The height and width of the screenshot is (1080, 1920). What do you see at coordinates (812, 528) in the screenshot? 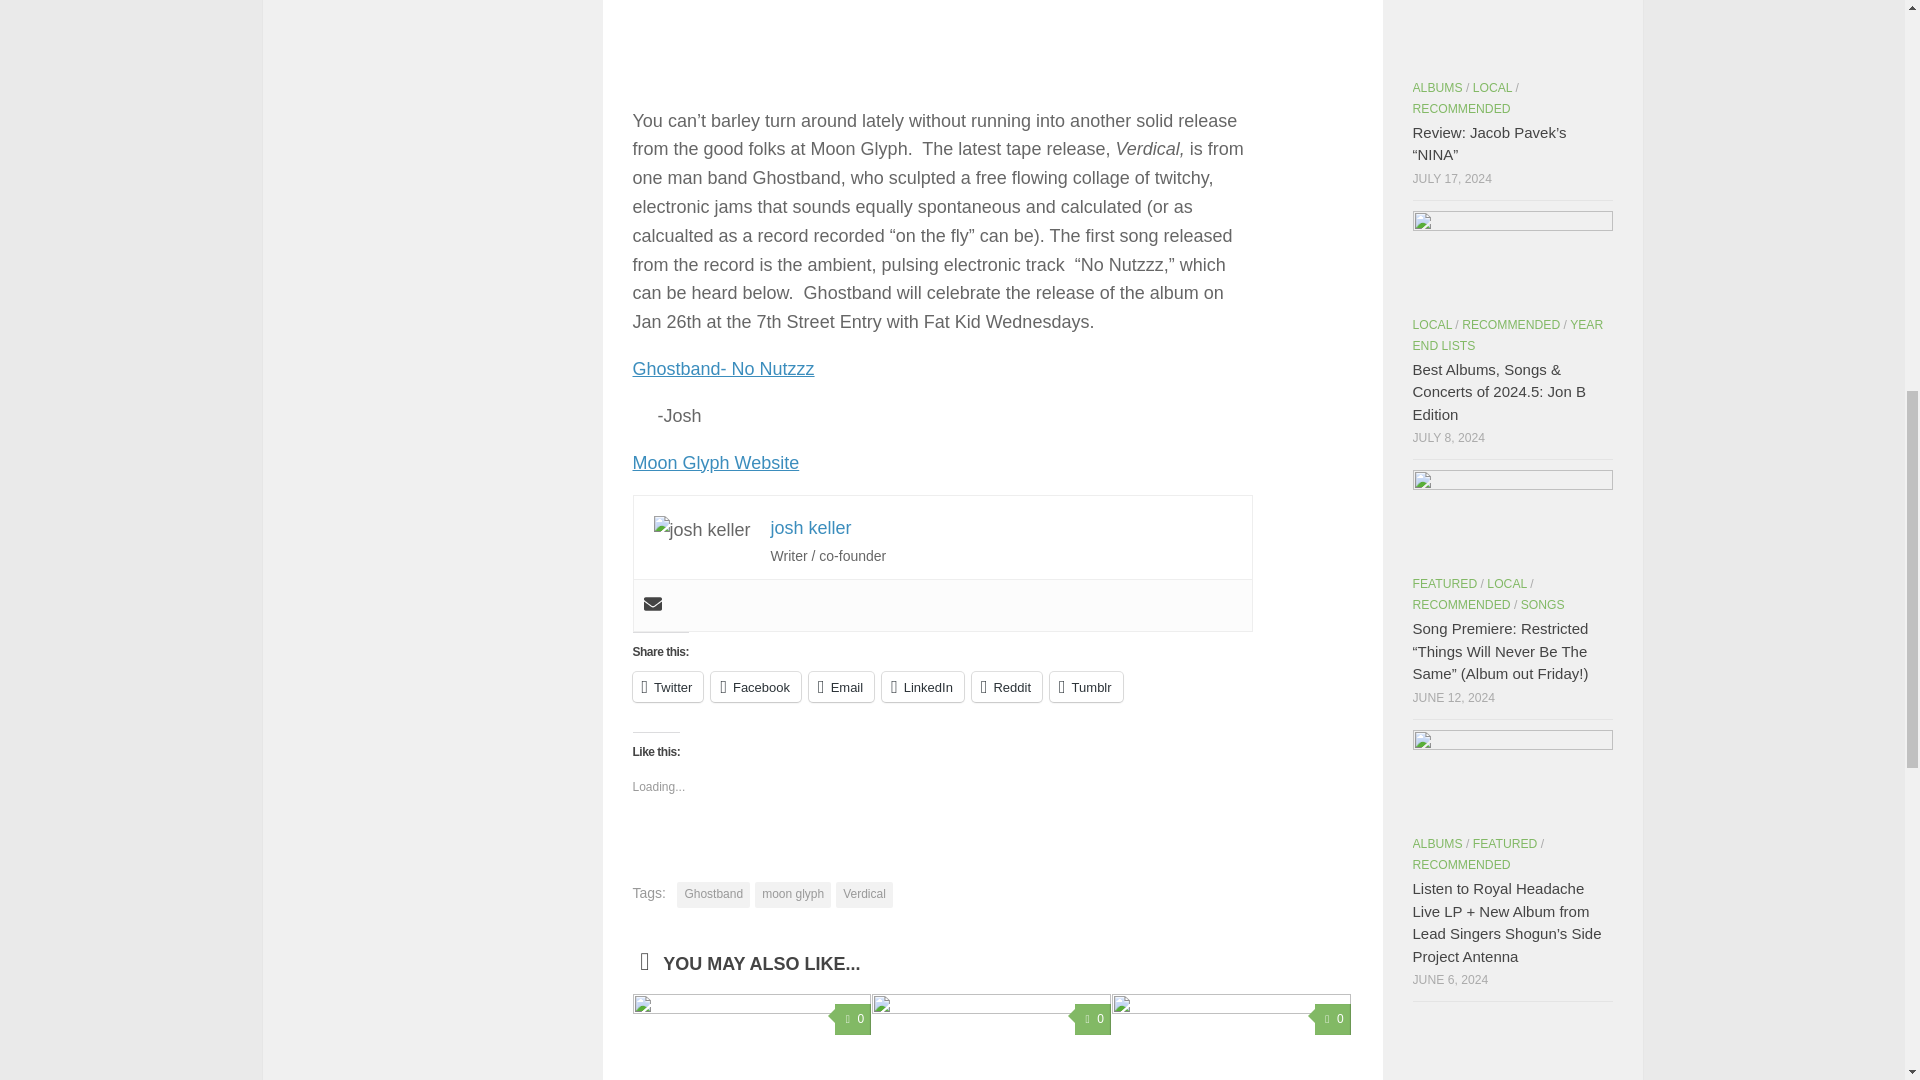
I see `josh keller` at bounding box center [812, 528].